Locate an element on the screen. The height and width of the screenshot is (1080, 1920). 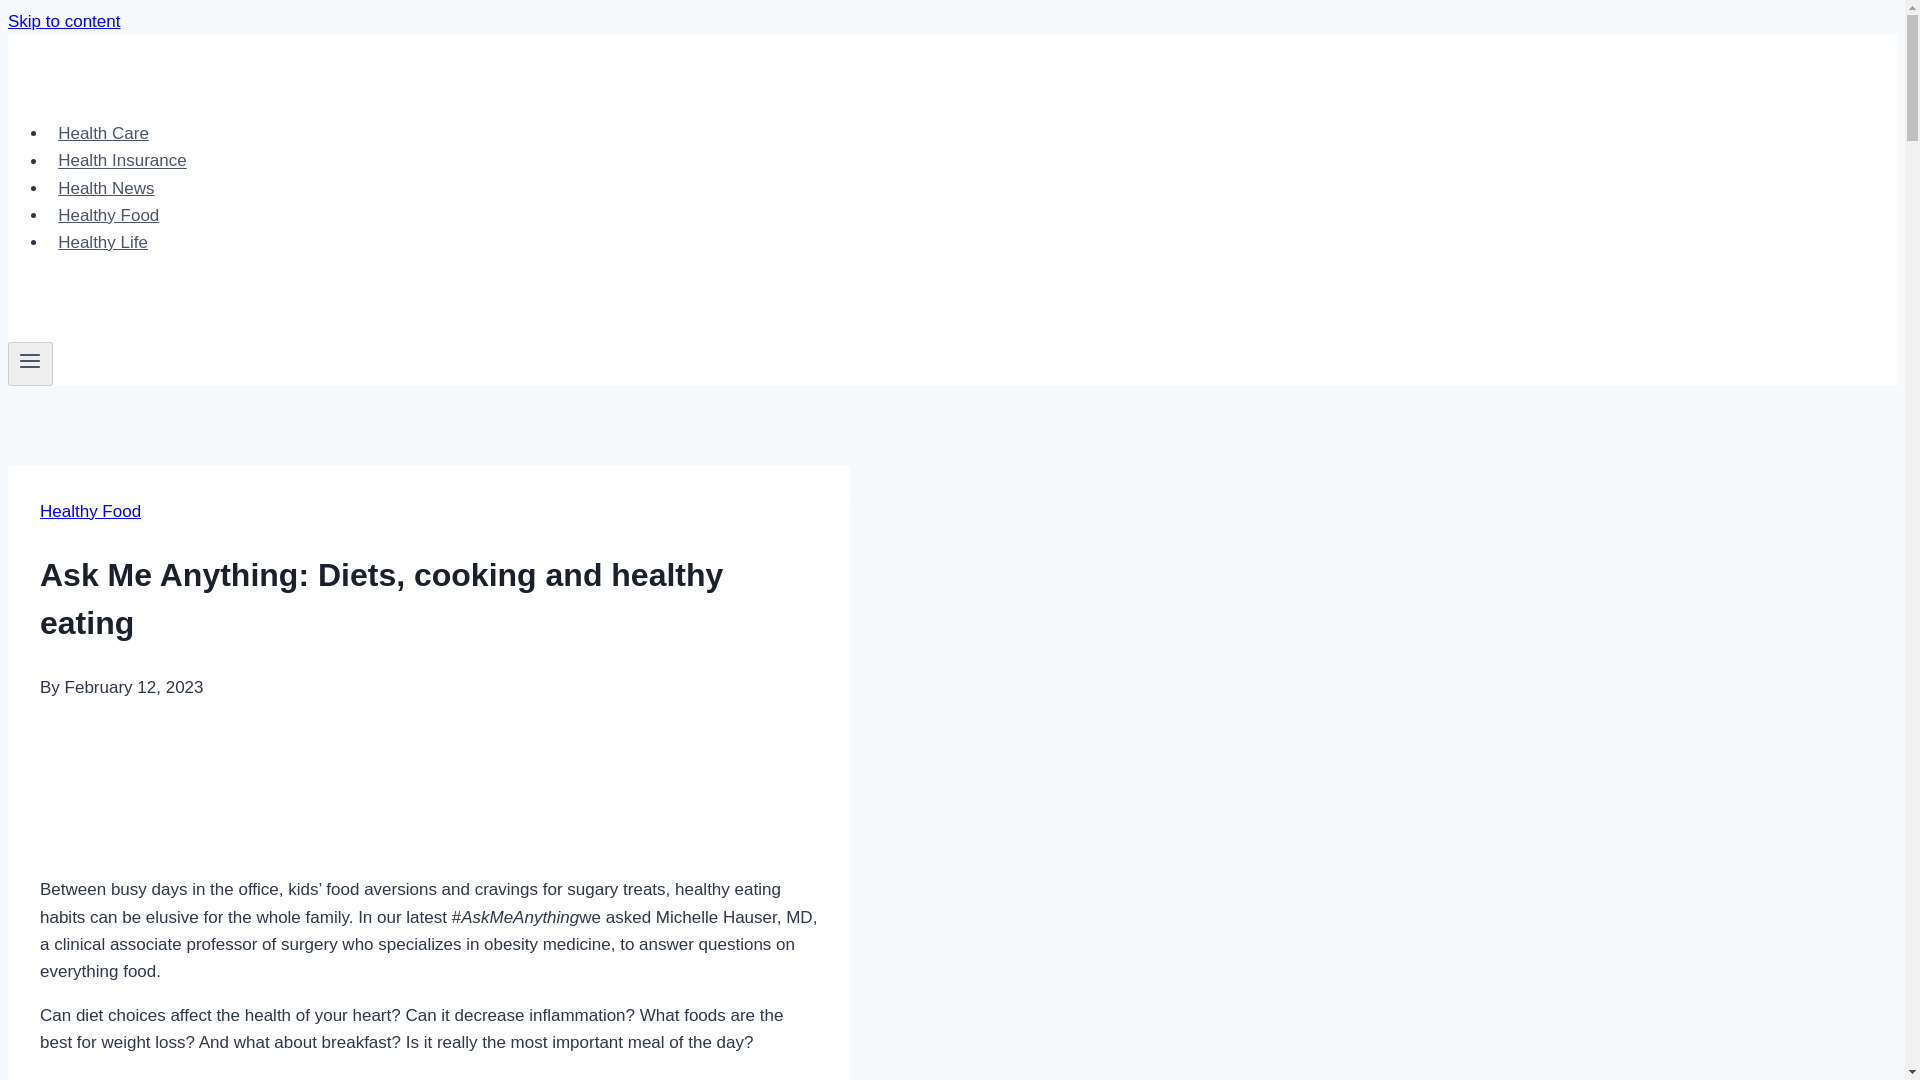
Skip to content is located at coordinates (63, 21).